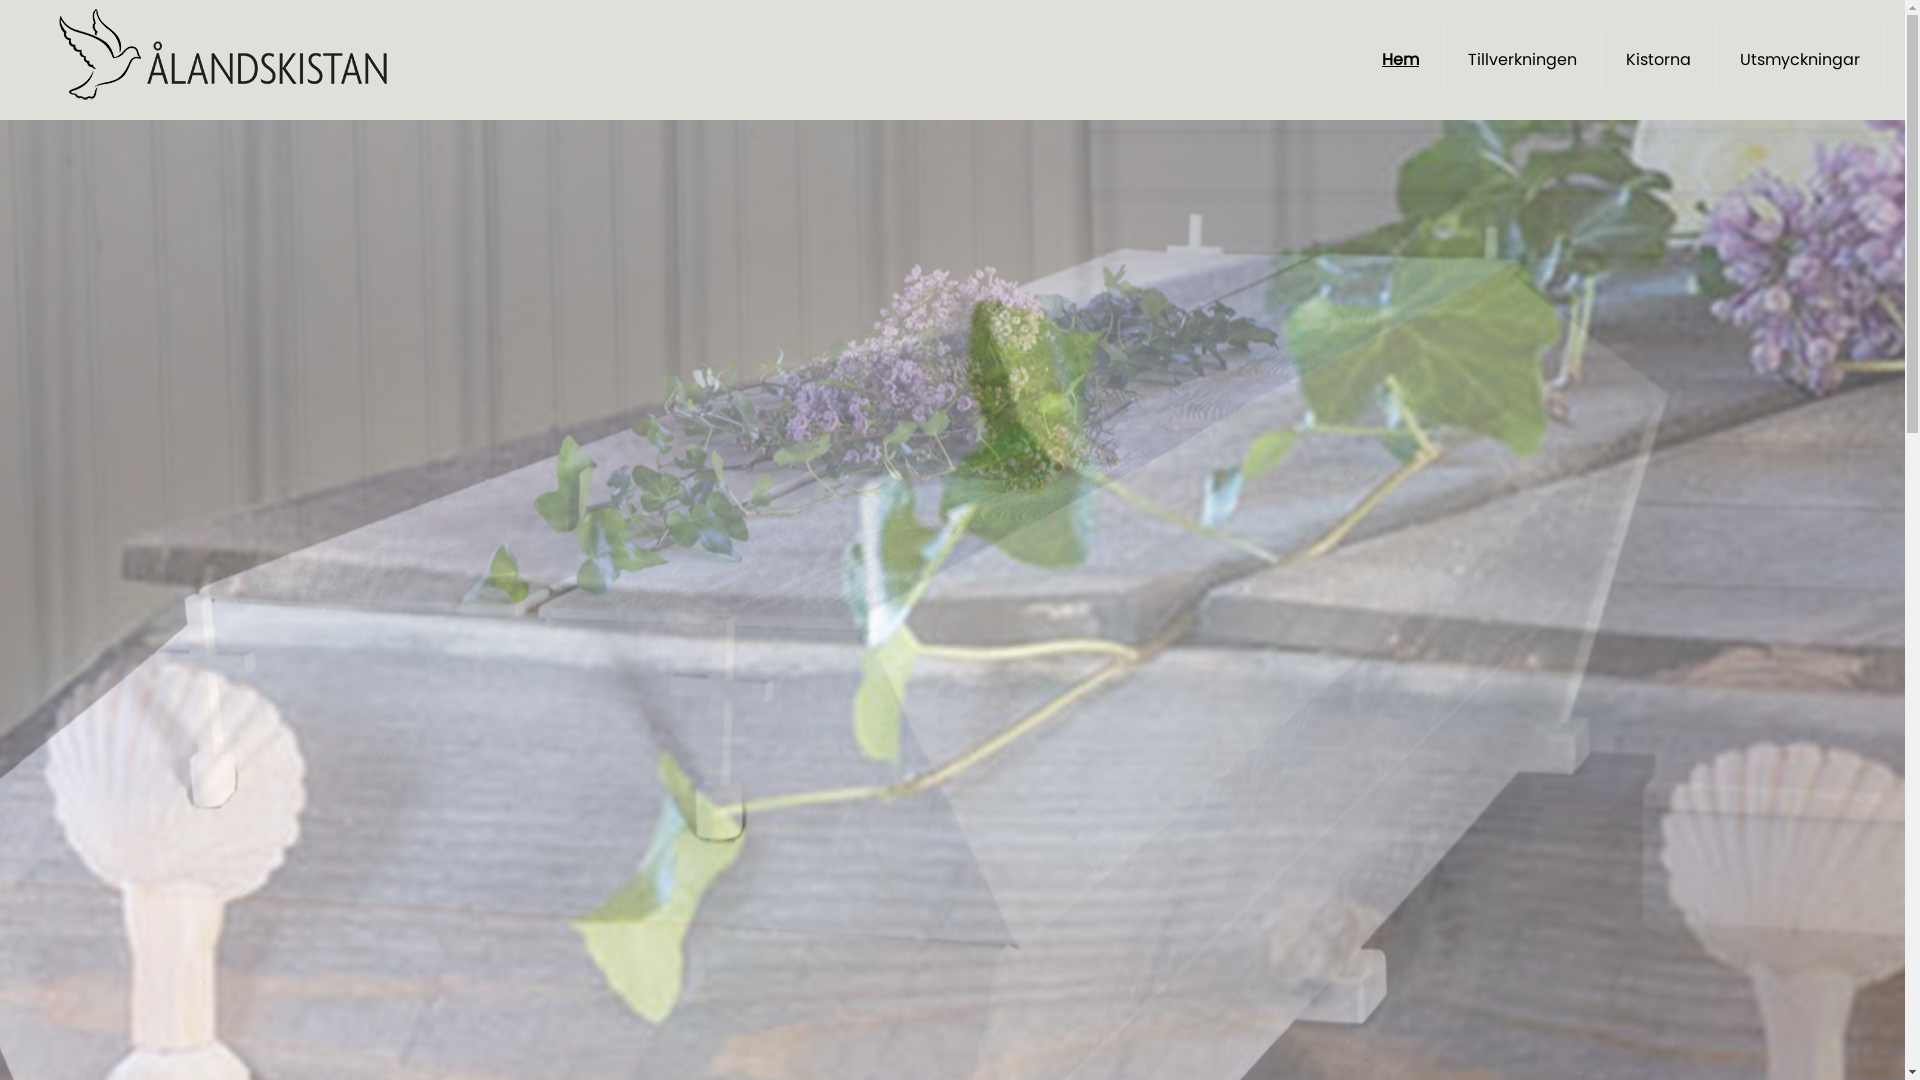 The height and width of the screenshot is (1080, 1920). I want to click on Hem, so click(1400, 60).